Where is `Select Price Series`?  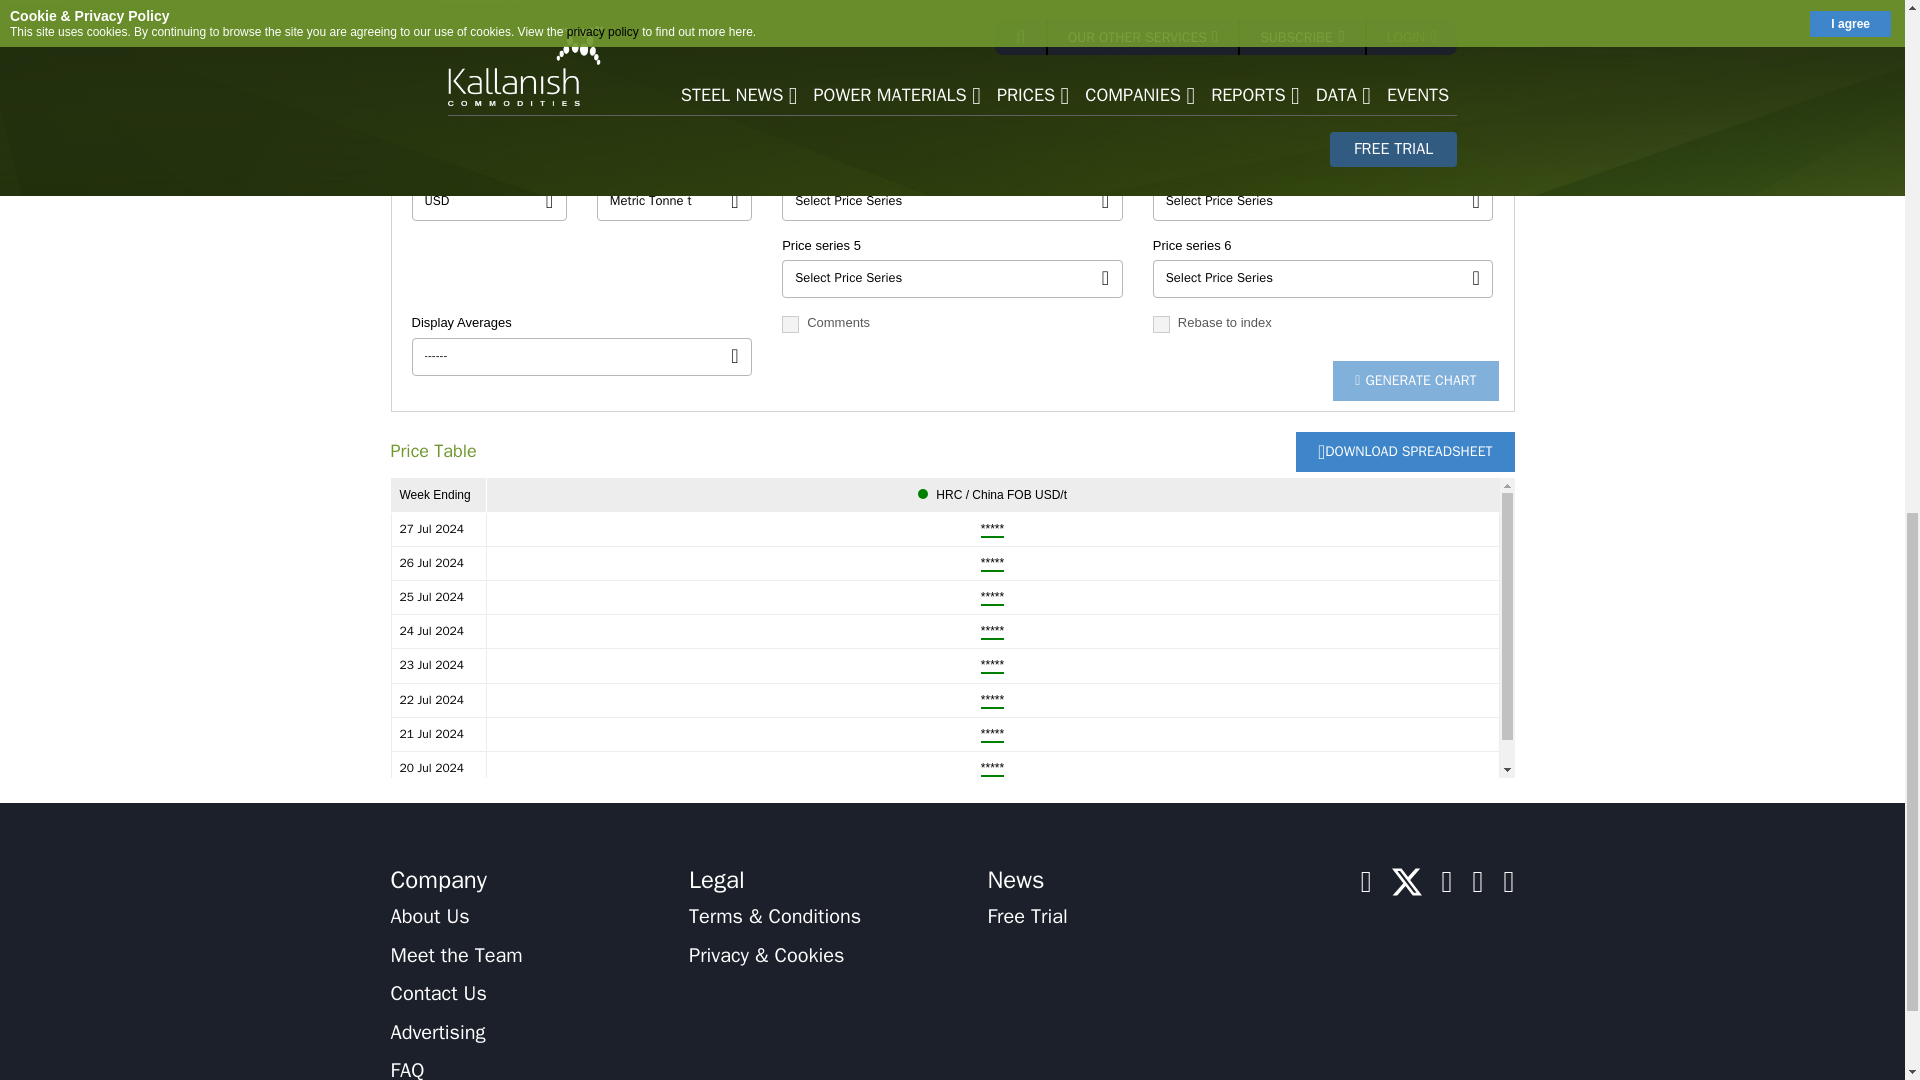 Select Price Series is located at coordinates (952, 202).